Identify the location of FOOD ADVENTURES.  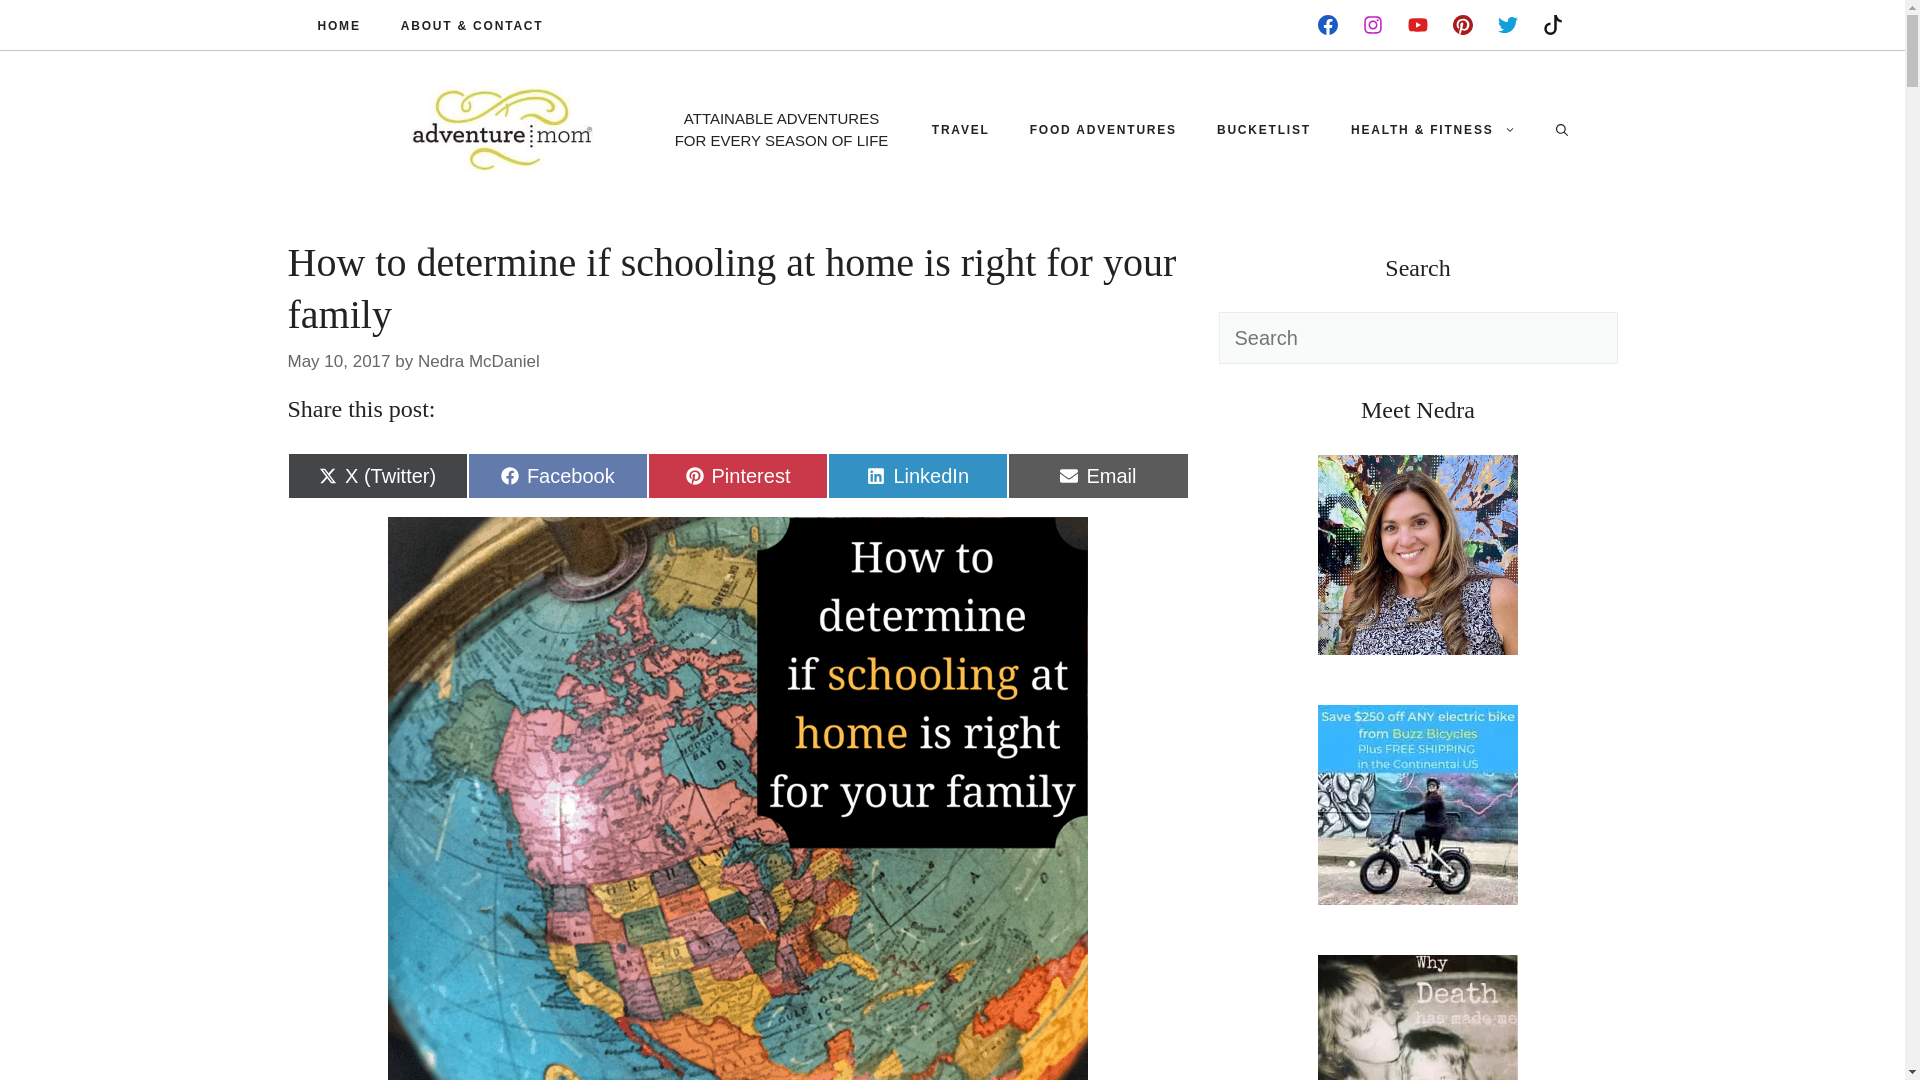
(1418, 1017).